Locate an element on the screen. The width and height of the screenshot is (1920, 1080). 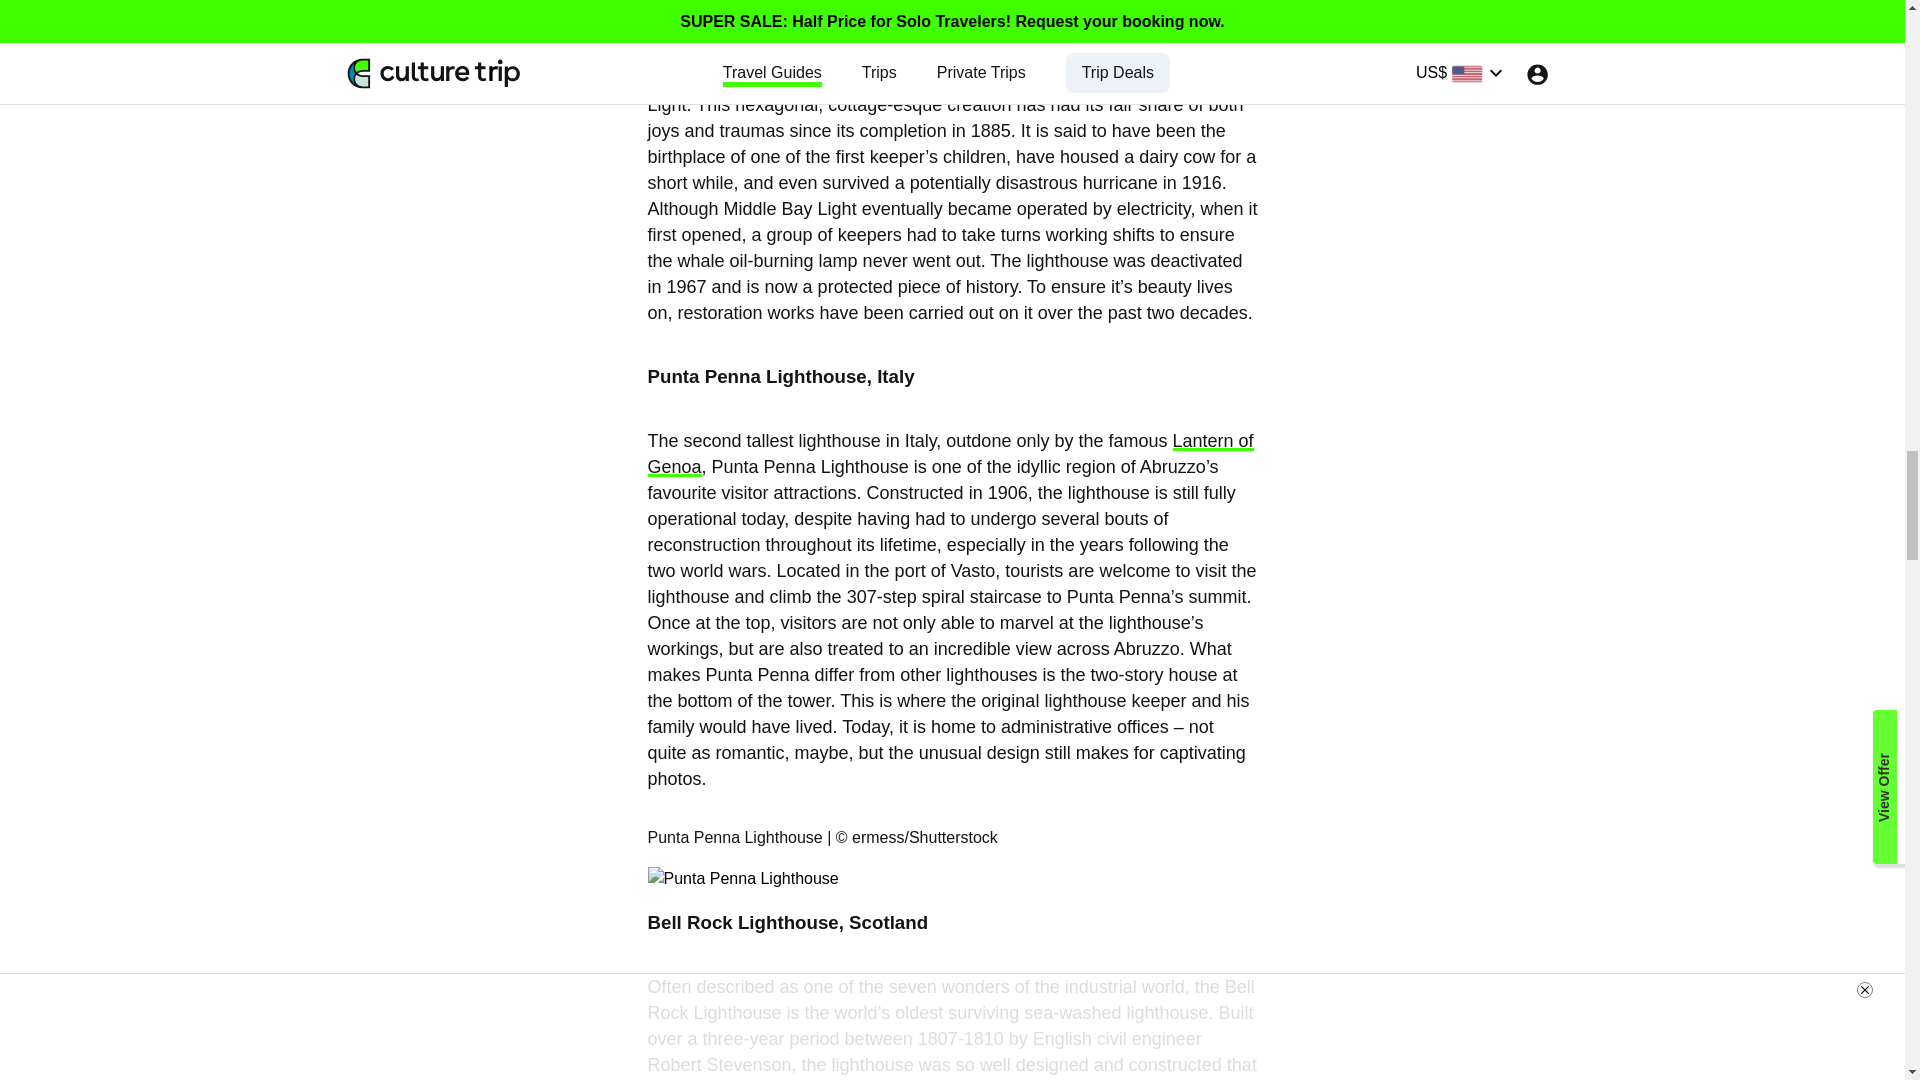
Mobile is located at coordinates (1030, 78).